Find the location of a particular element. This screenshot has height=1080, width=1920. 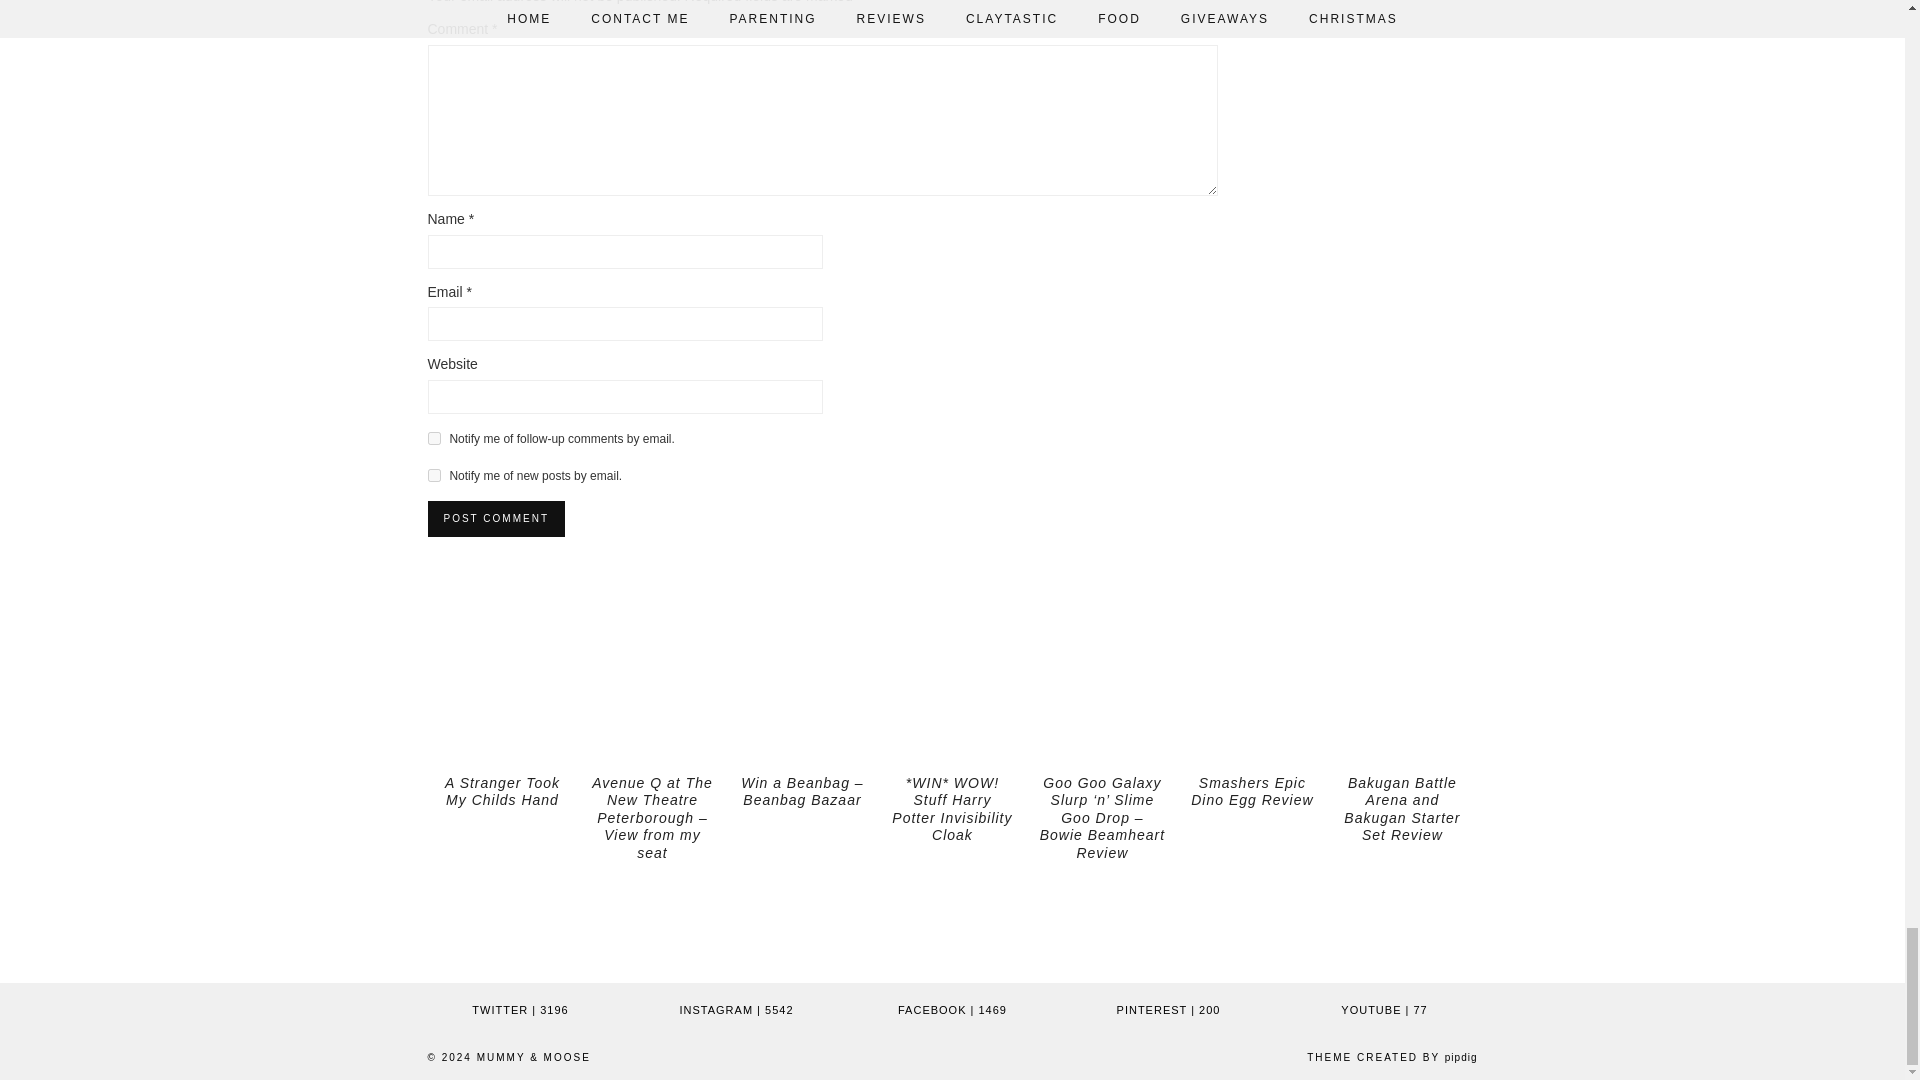

Post Comment is located at coordinates (496, 518).